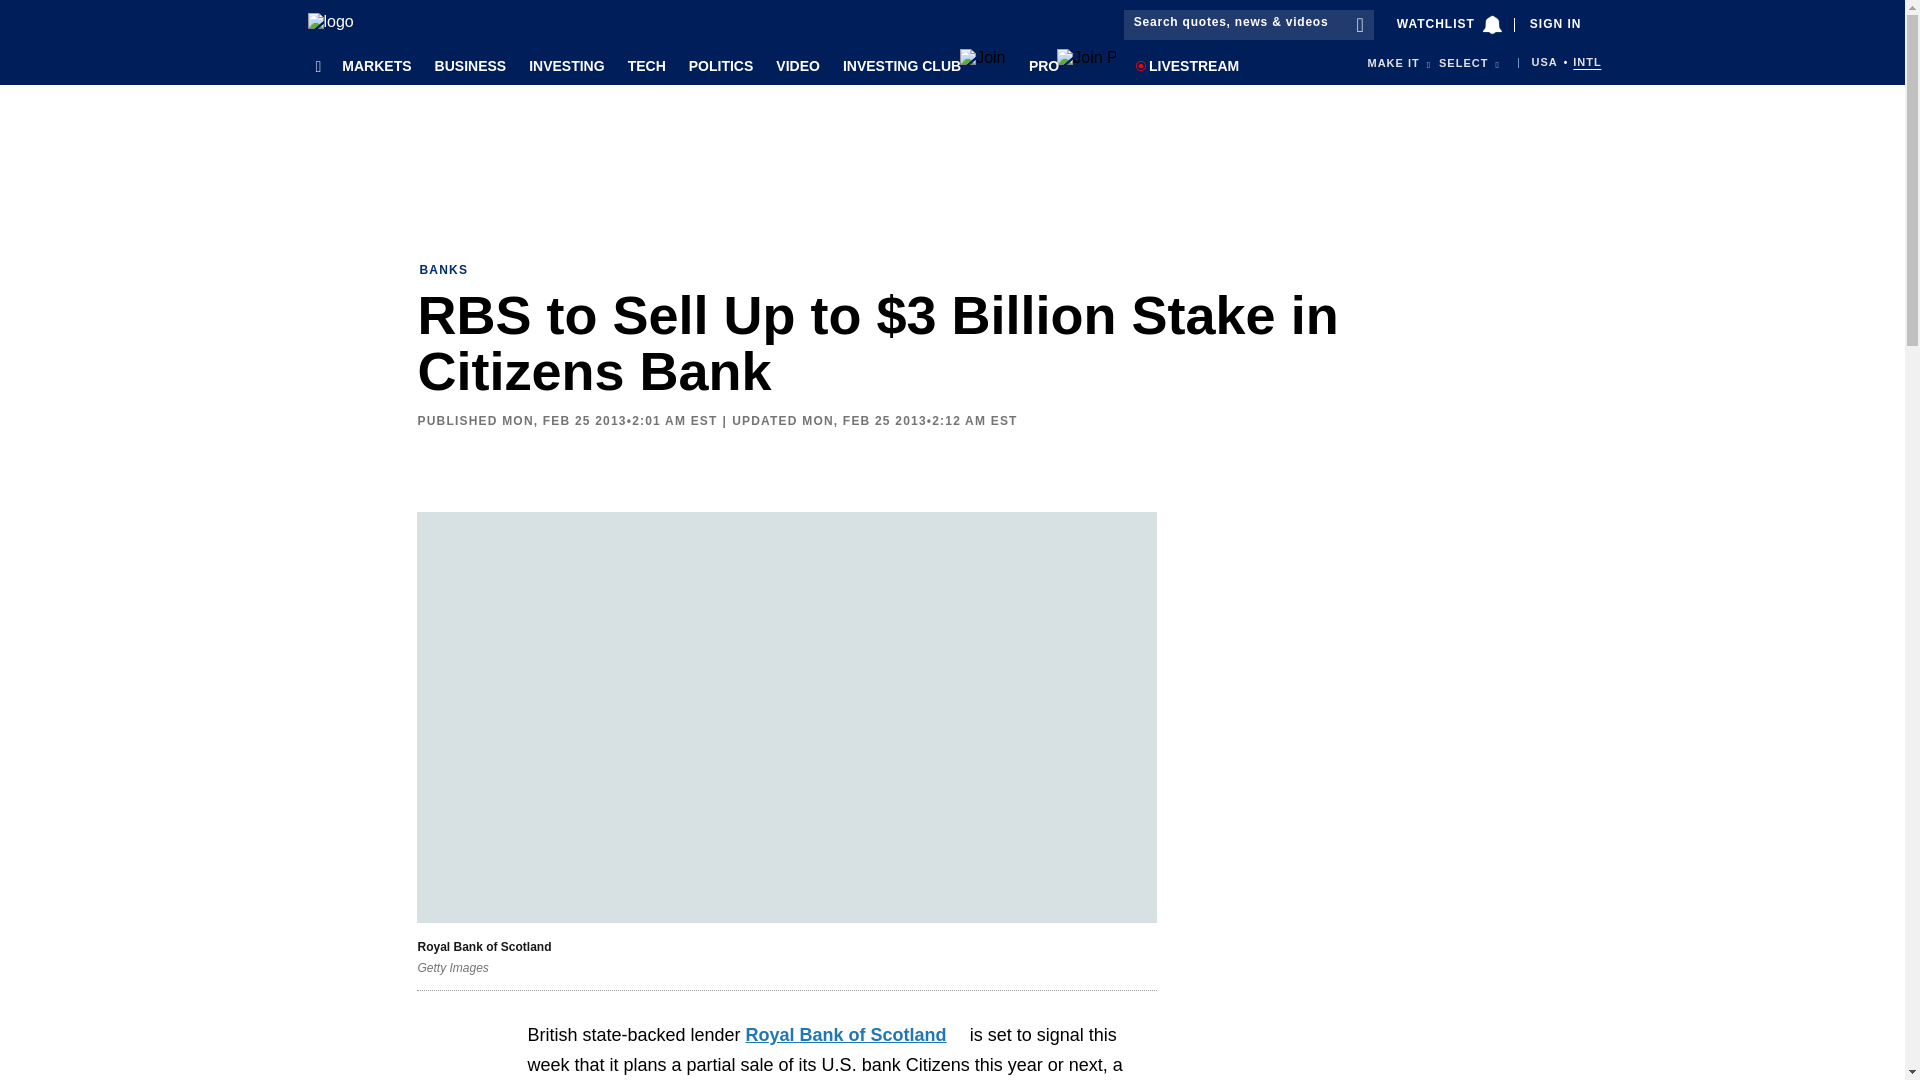 The height and width of the screenshot is (1080, 1920). What do you see at coordinates (372, 64) in the screenshot?
I see `MARKETS` at bounding box center [372, 64].